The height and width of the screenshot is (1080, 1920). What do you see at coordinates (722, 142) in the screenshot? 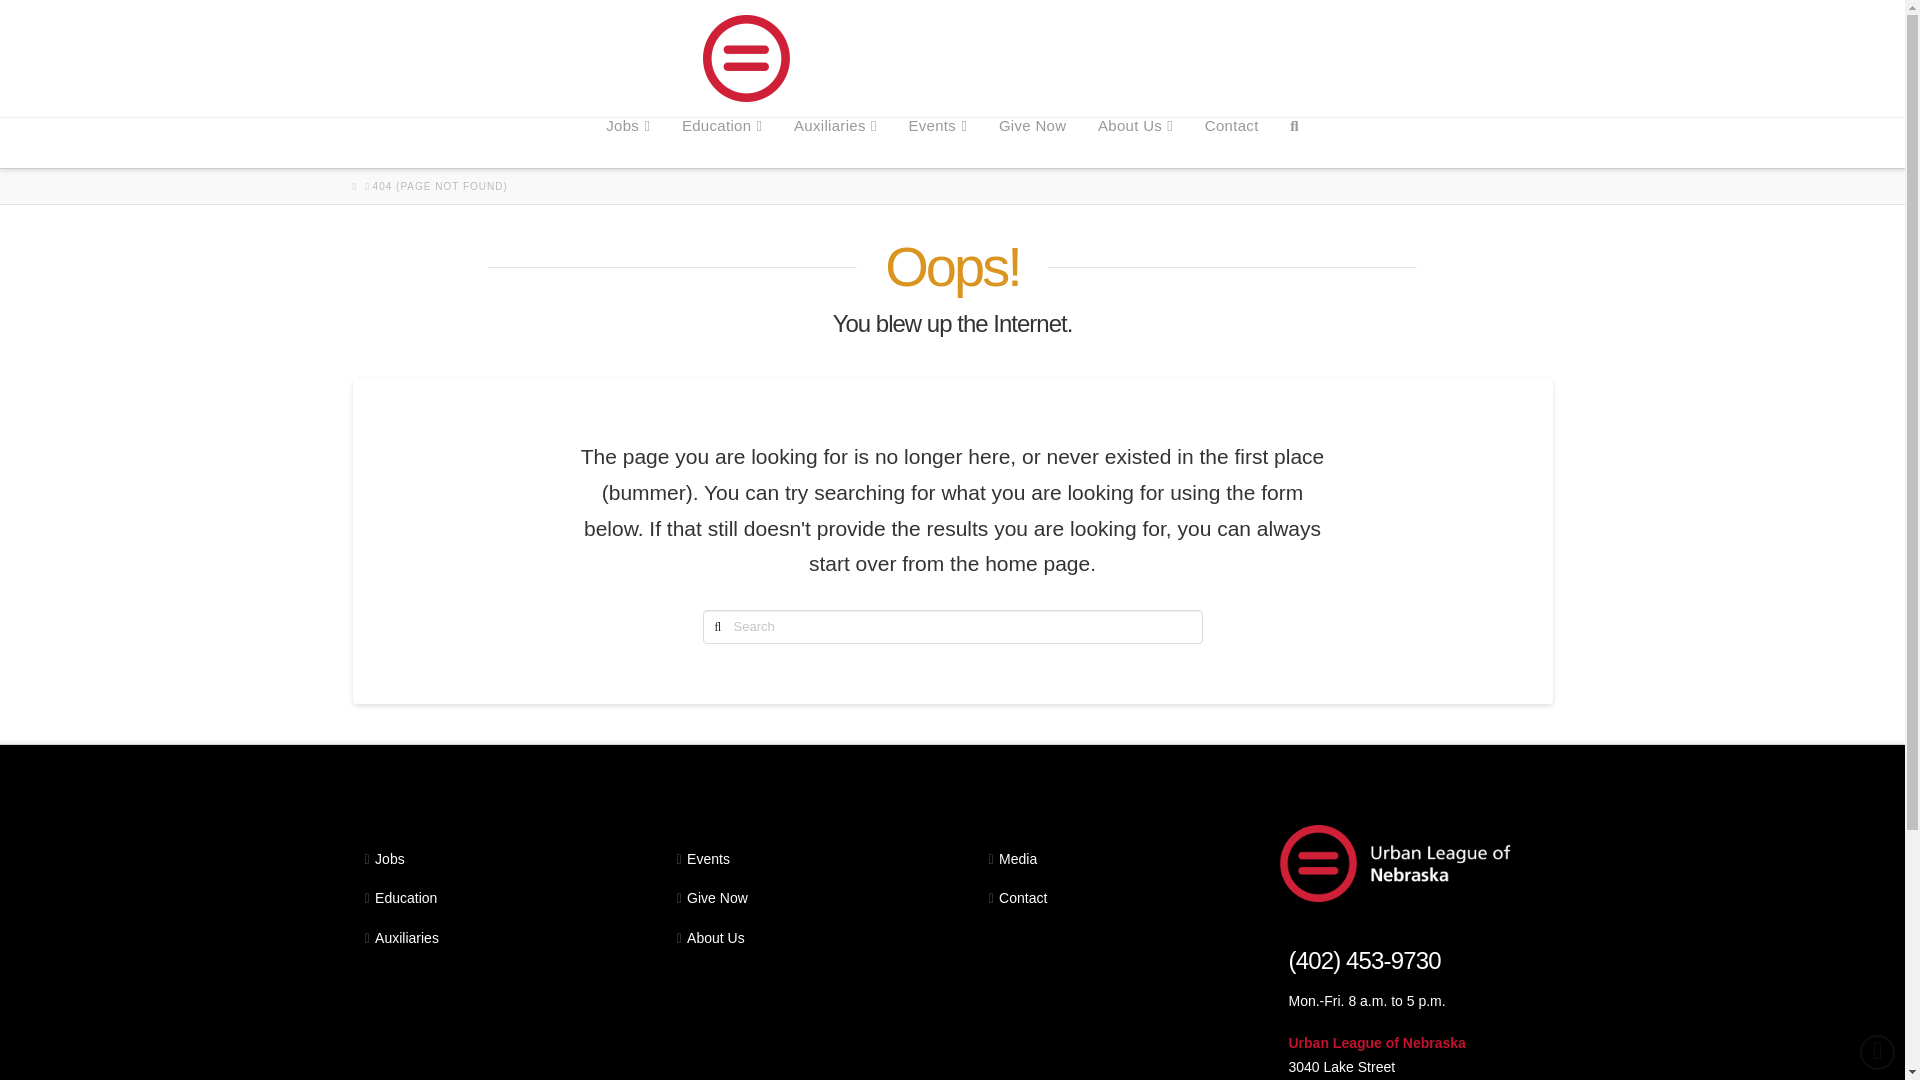
I see `Education` at bounding box center [722, 142].